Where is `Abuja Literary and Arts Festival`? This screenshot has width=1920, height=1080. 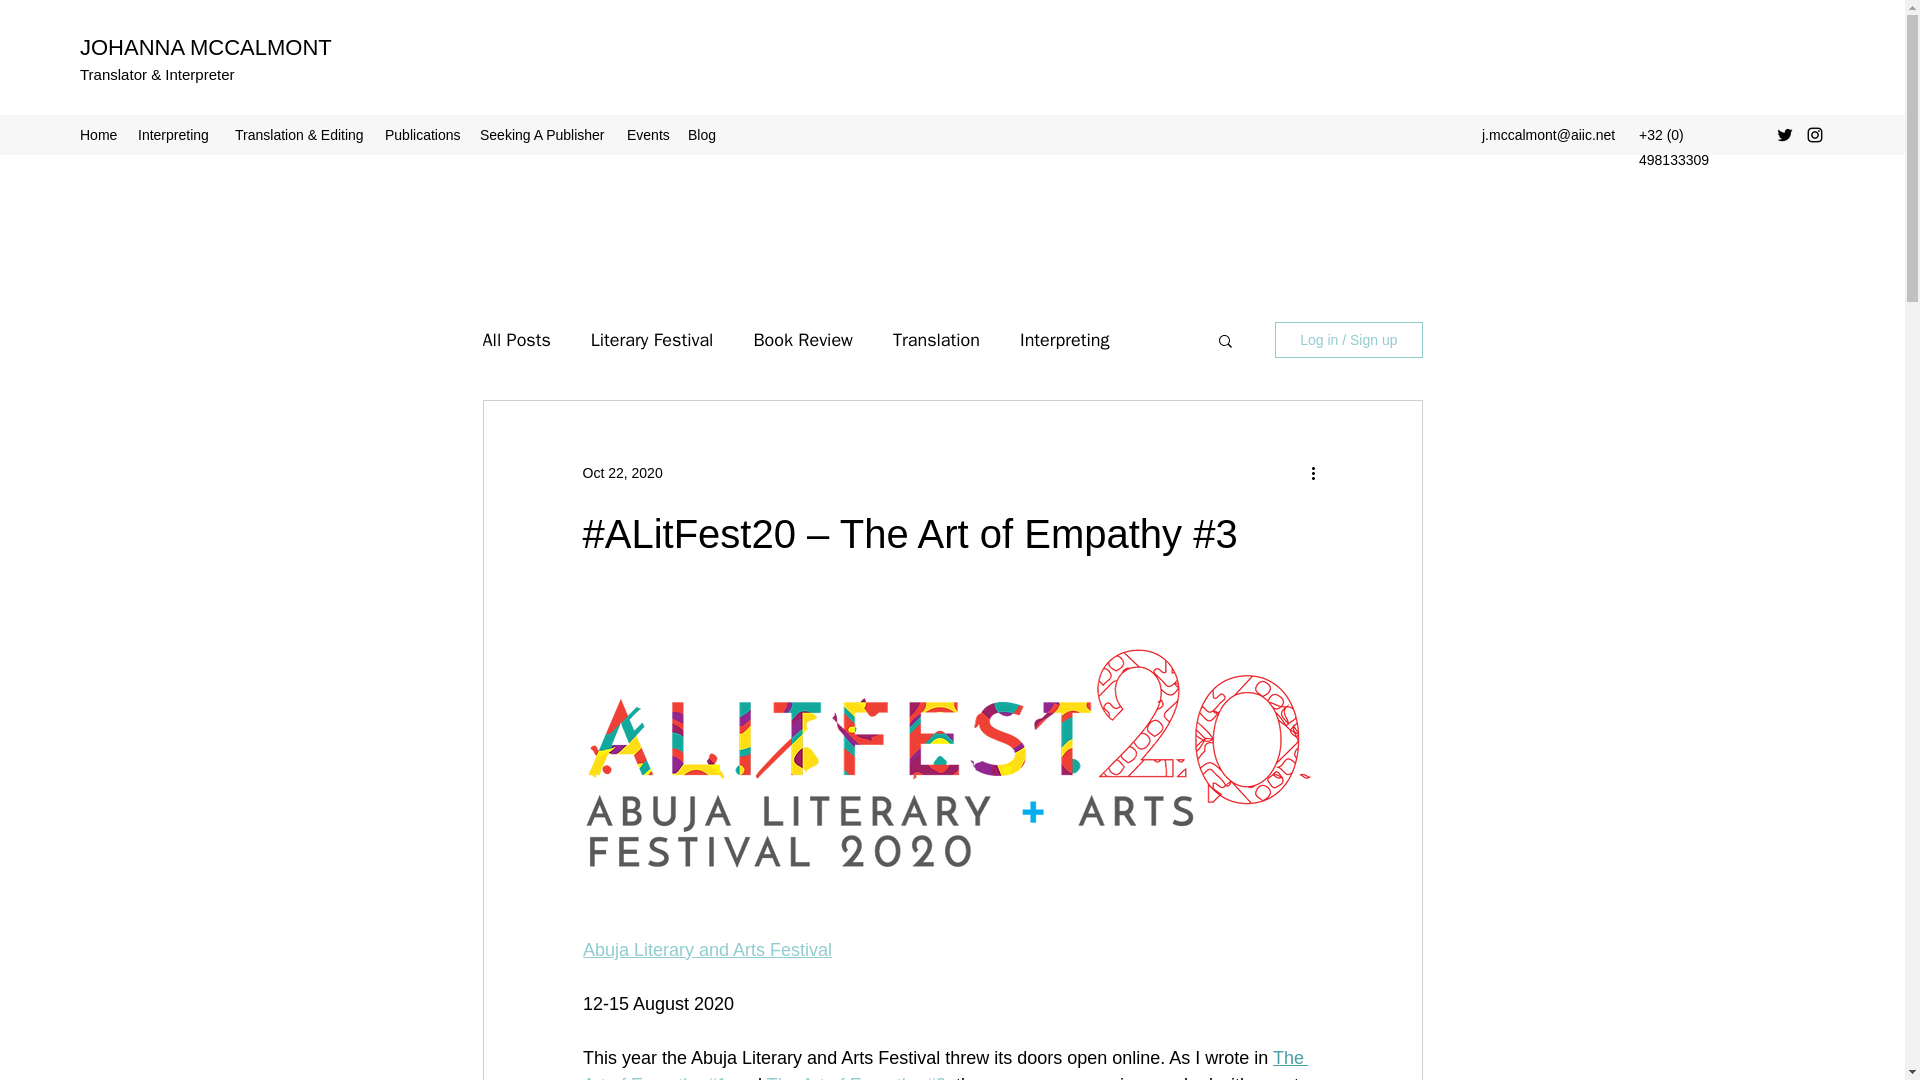 Abuja Literary and Arts Festival is located at coordinates (706, 950).